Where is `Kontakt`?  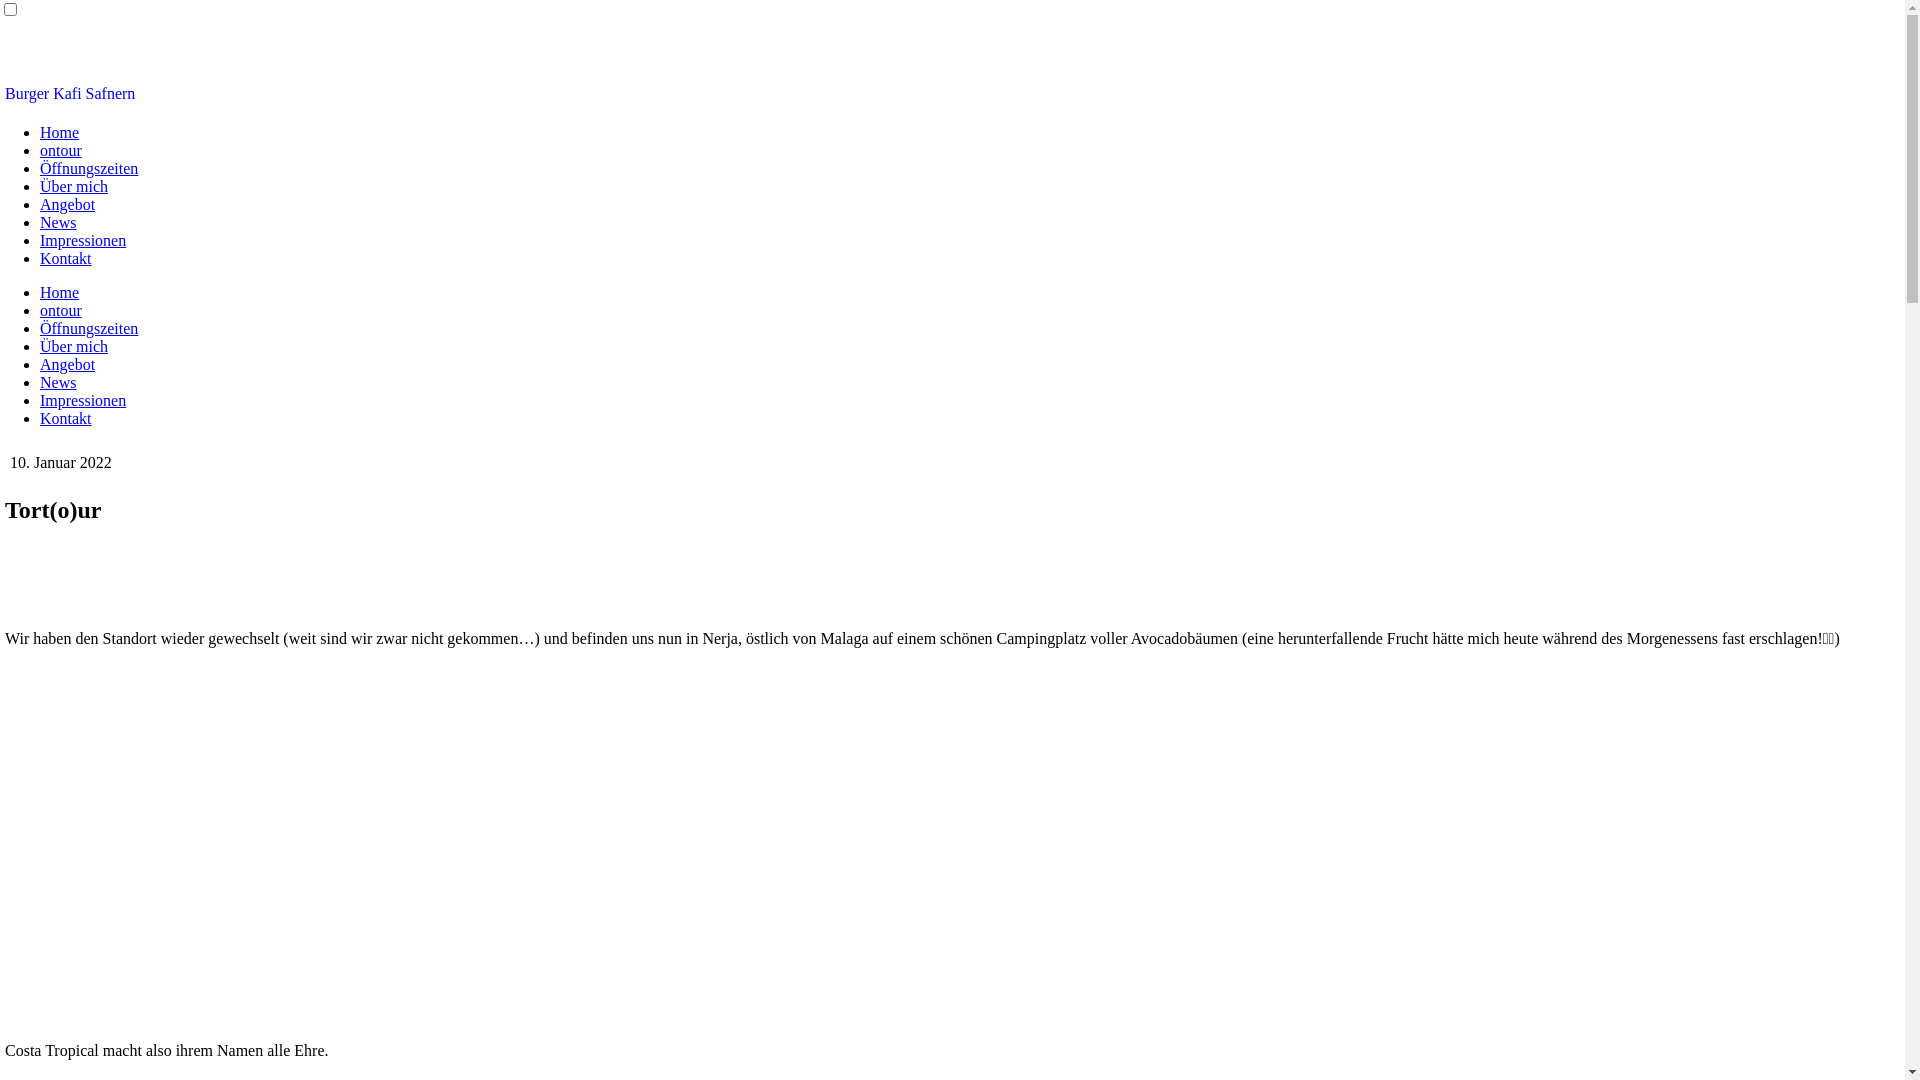 Kontakt is located at coordinates (66, 258).